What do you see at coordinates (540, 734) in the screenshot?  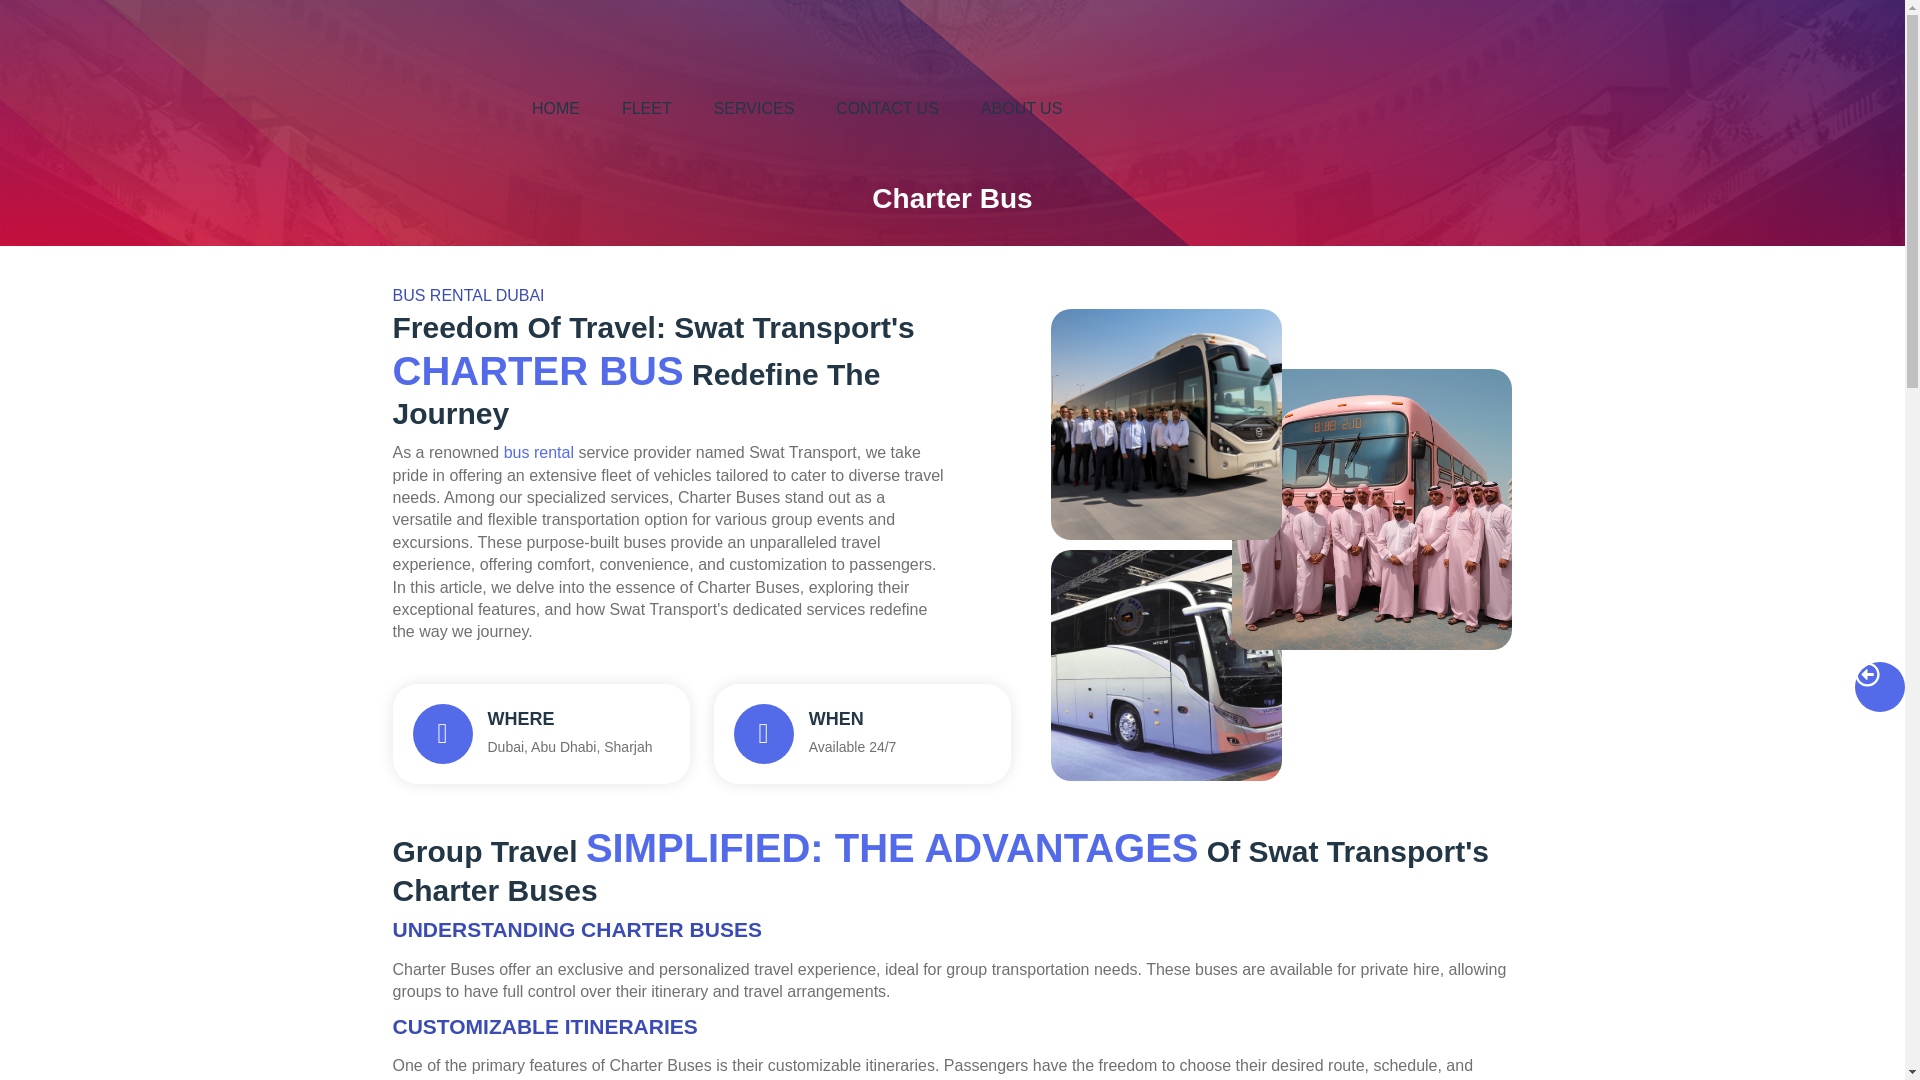 I see `CONTACT US` at bounding box center [540, 734].